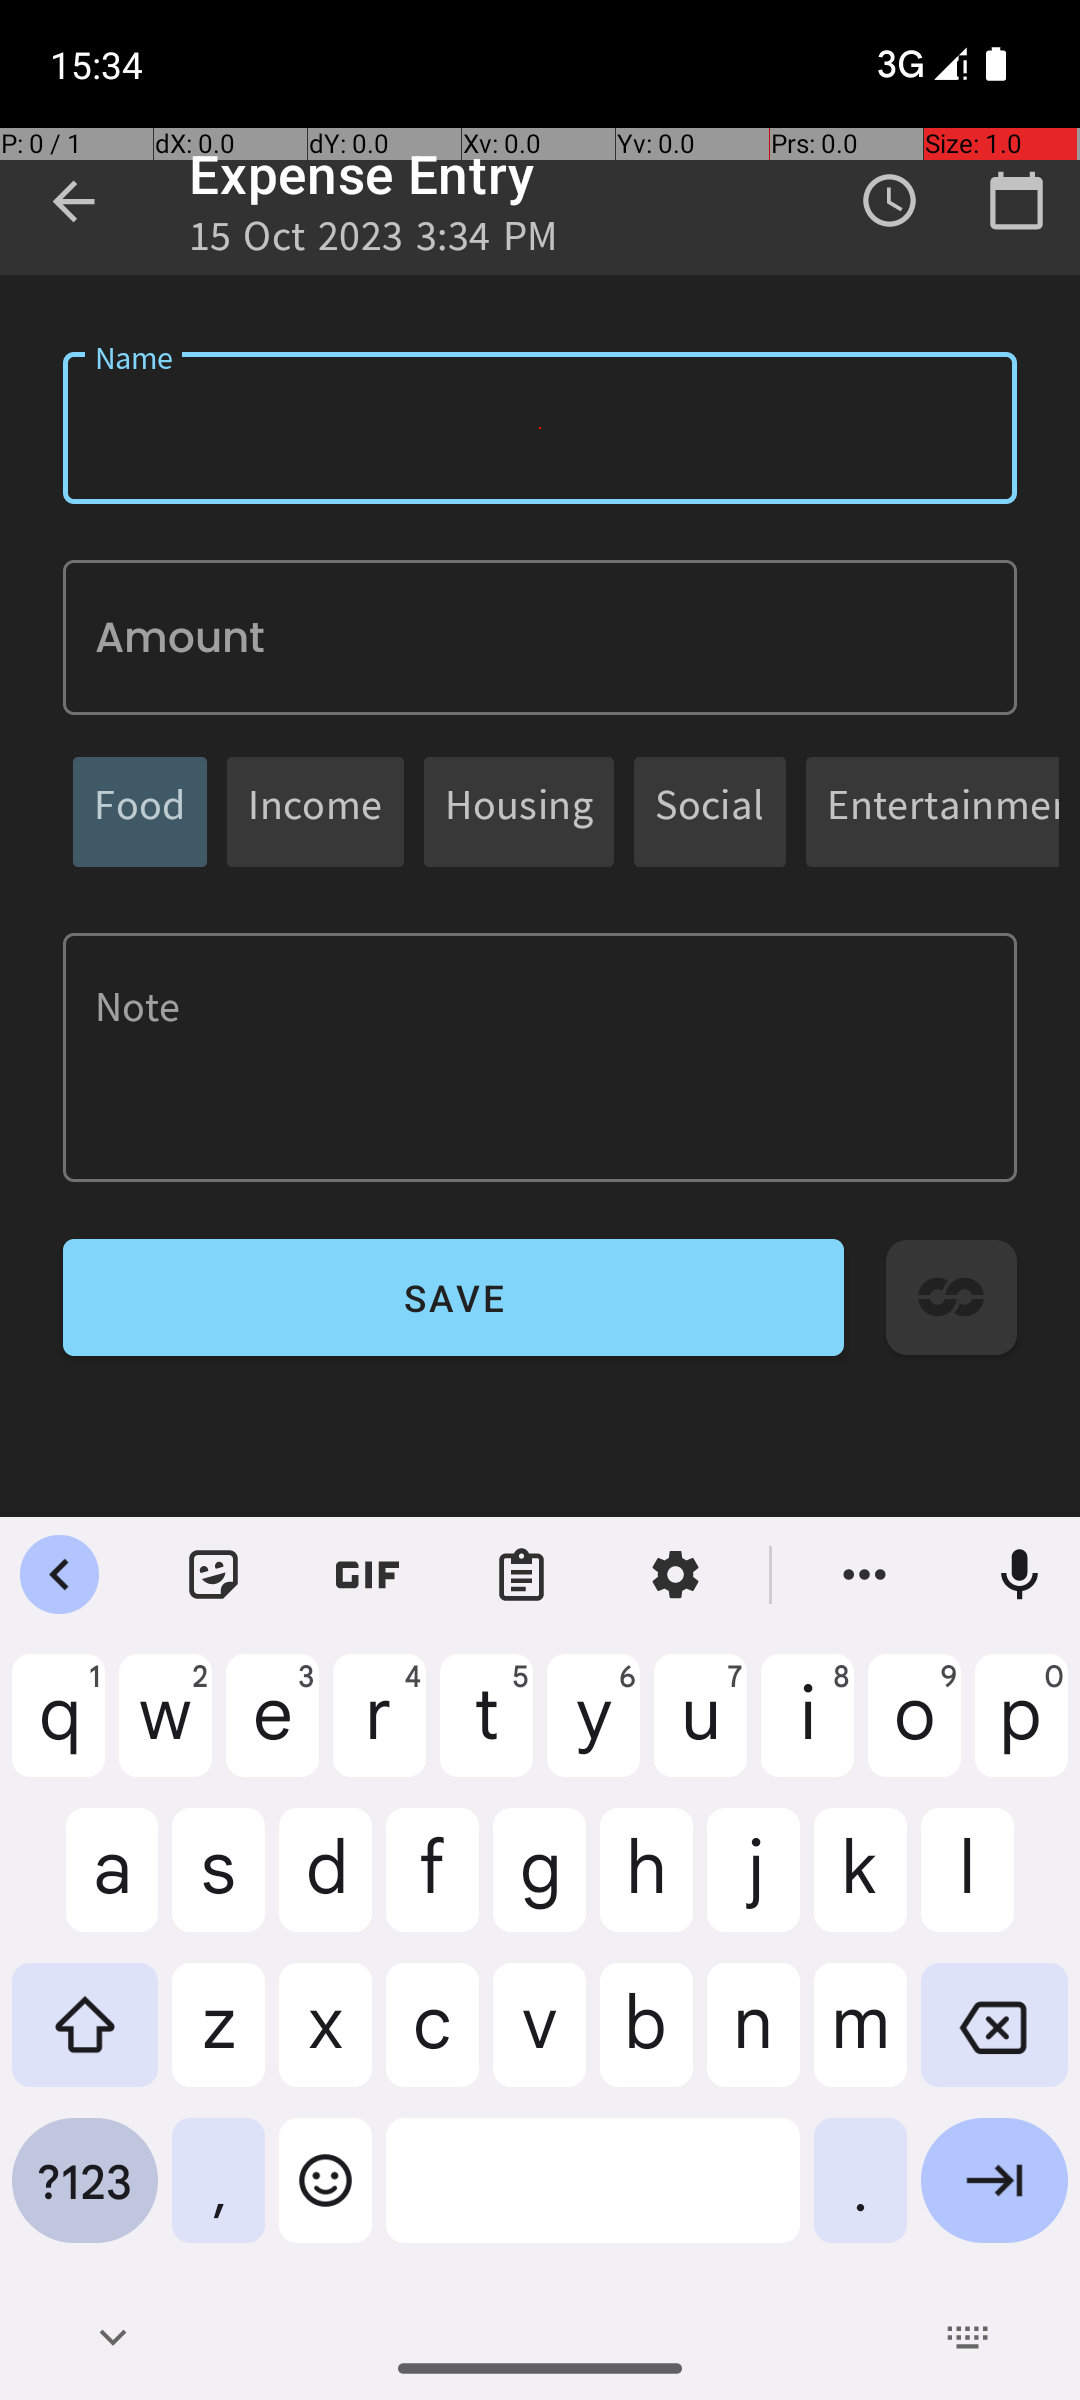 The height and width of the screenshot is (2400, 1080). What do you see at coordinates (994, 2196) in the screenshot?
I see `Next` at bounding box center [994, 2196].